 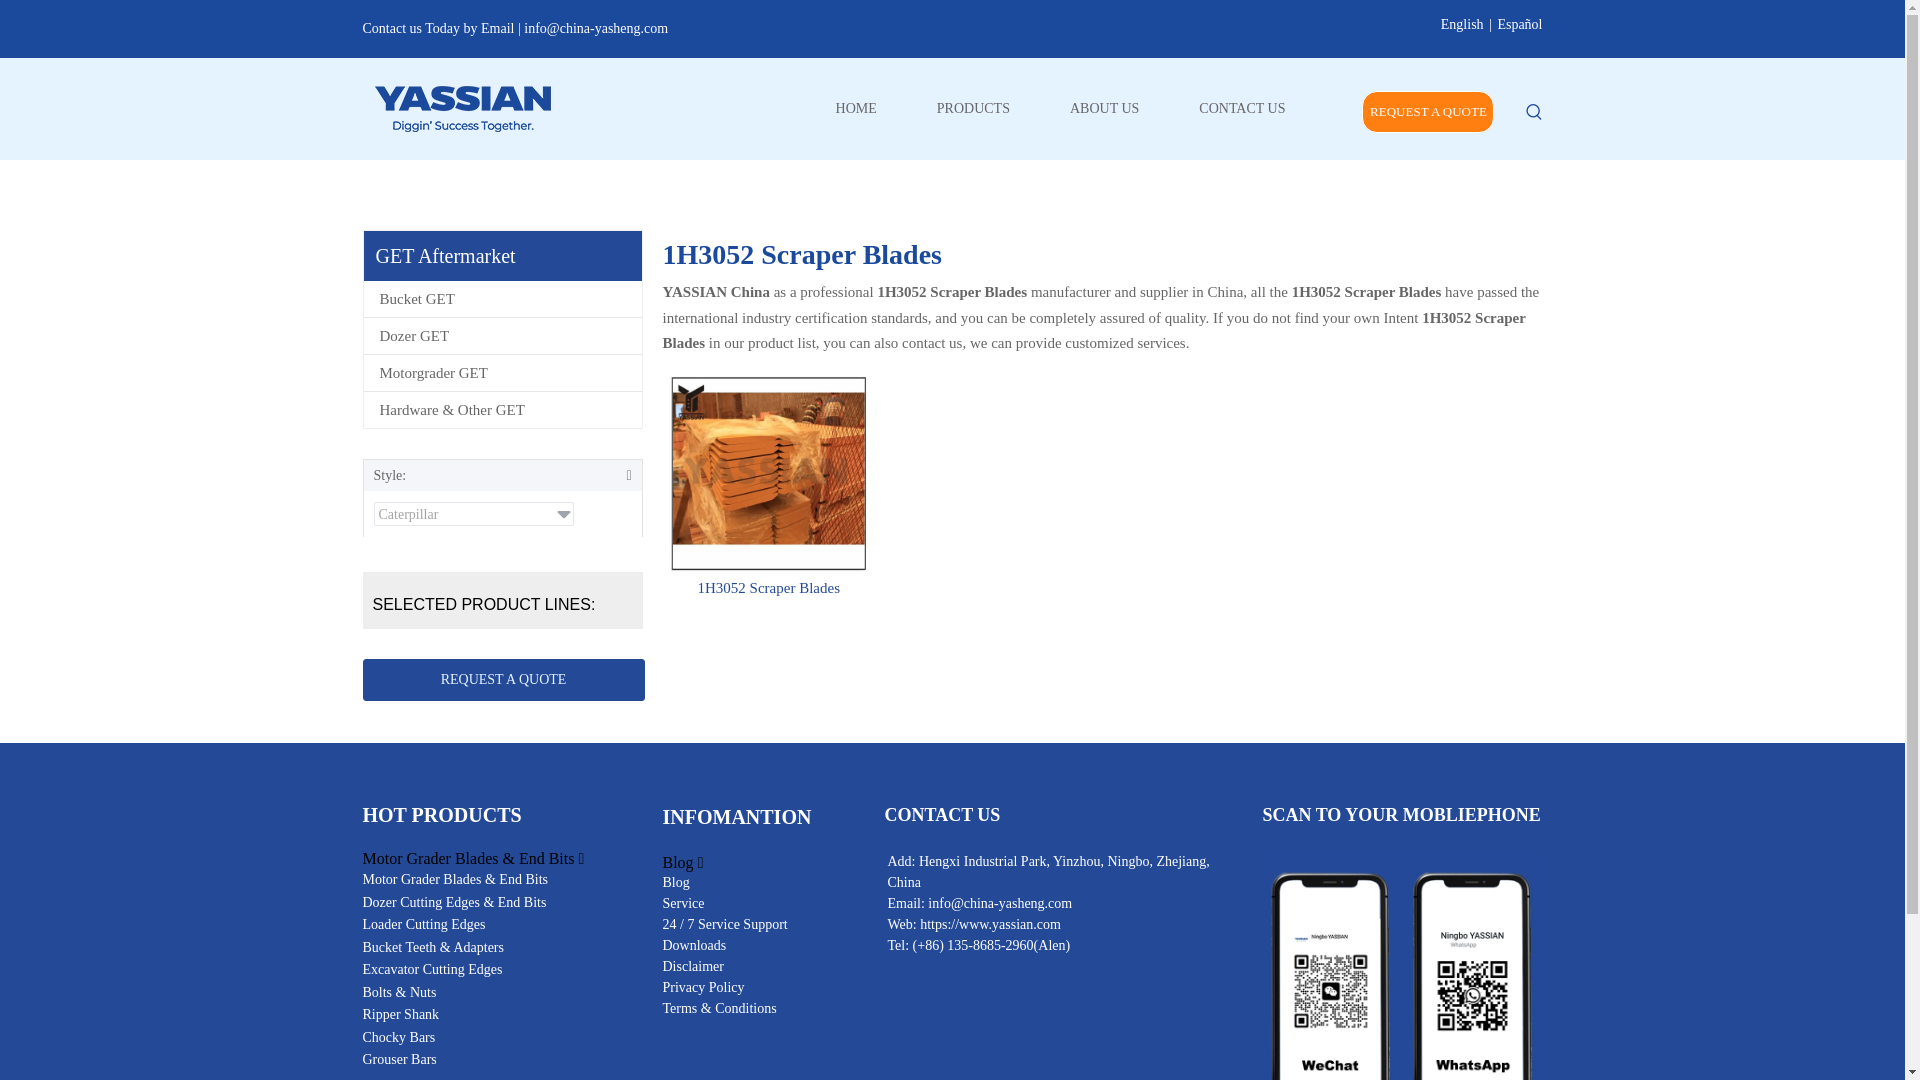 I want to click on English, so click(x=1462, y=24).